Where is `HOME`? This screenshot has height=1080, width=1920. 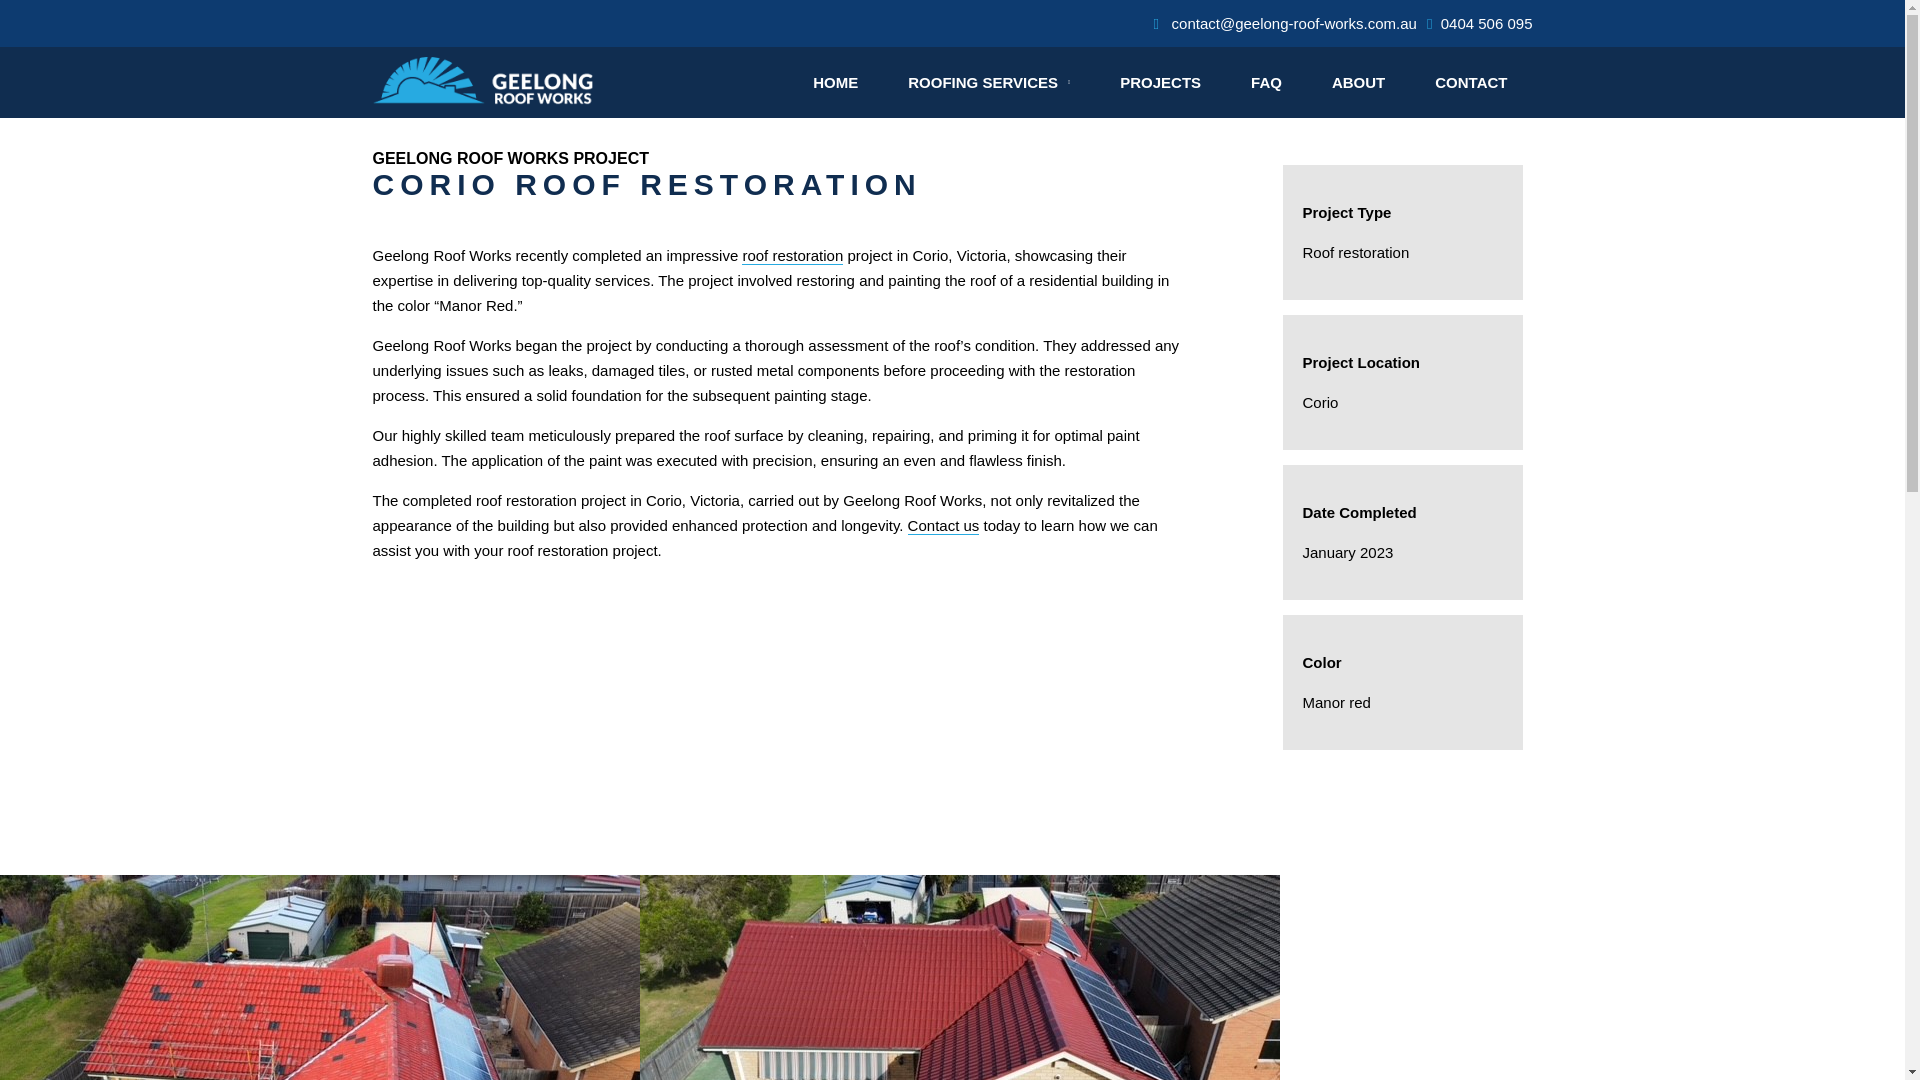 HOME is located at coordinates (834, 82).